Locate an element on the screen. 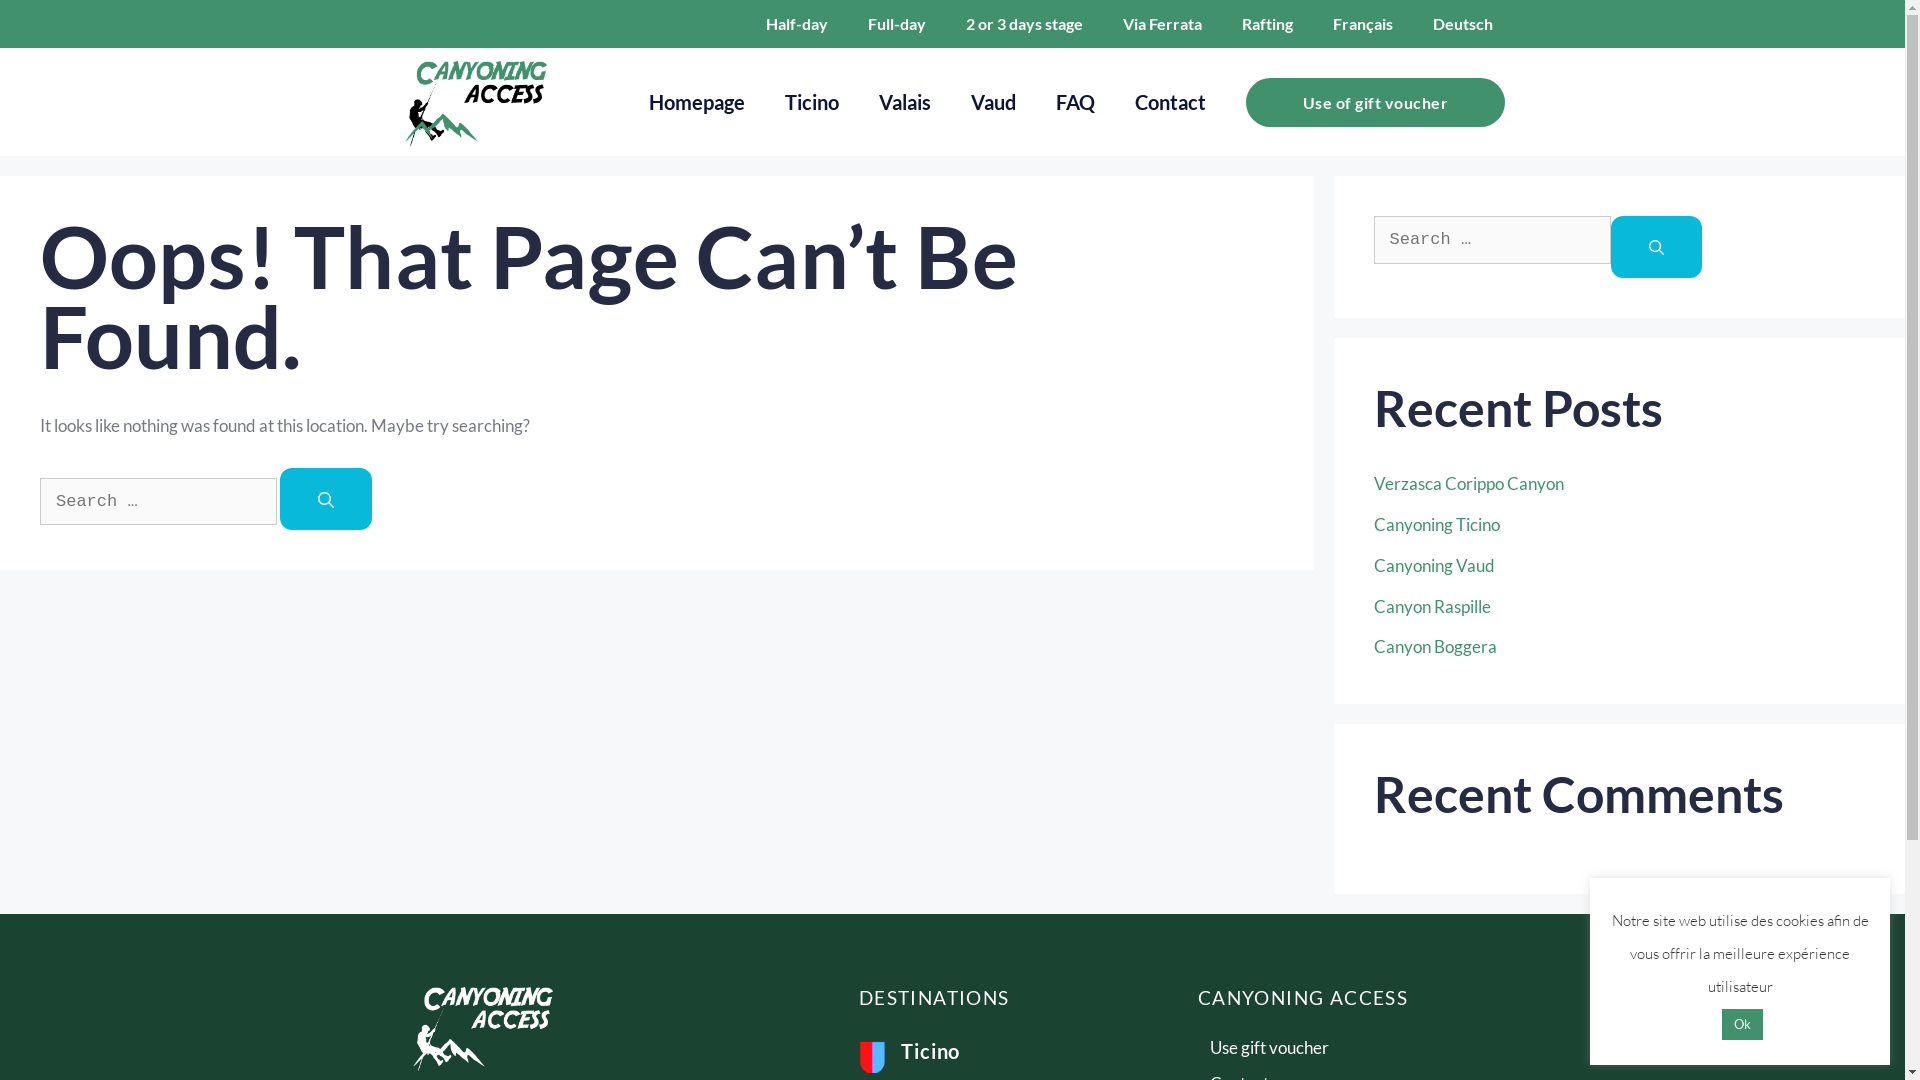 The image size is (1920, 1080). Contact is located at coordinates (1170, 102).